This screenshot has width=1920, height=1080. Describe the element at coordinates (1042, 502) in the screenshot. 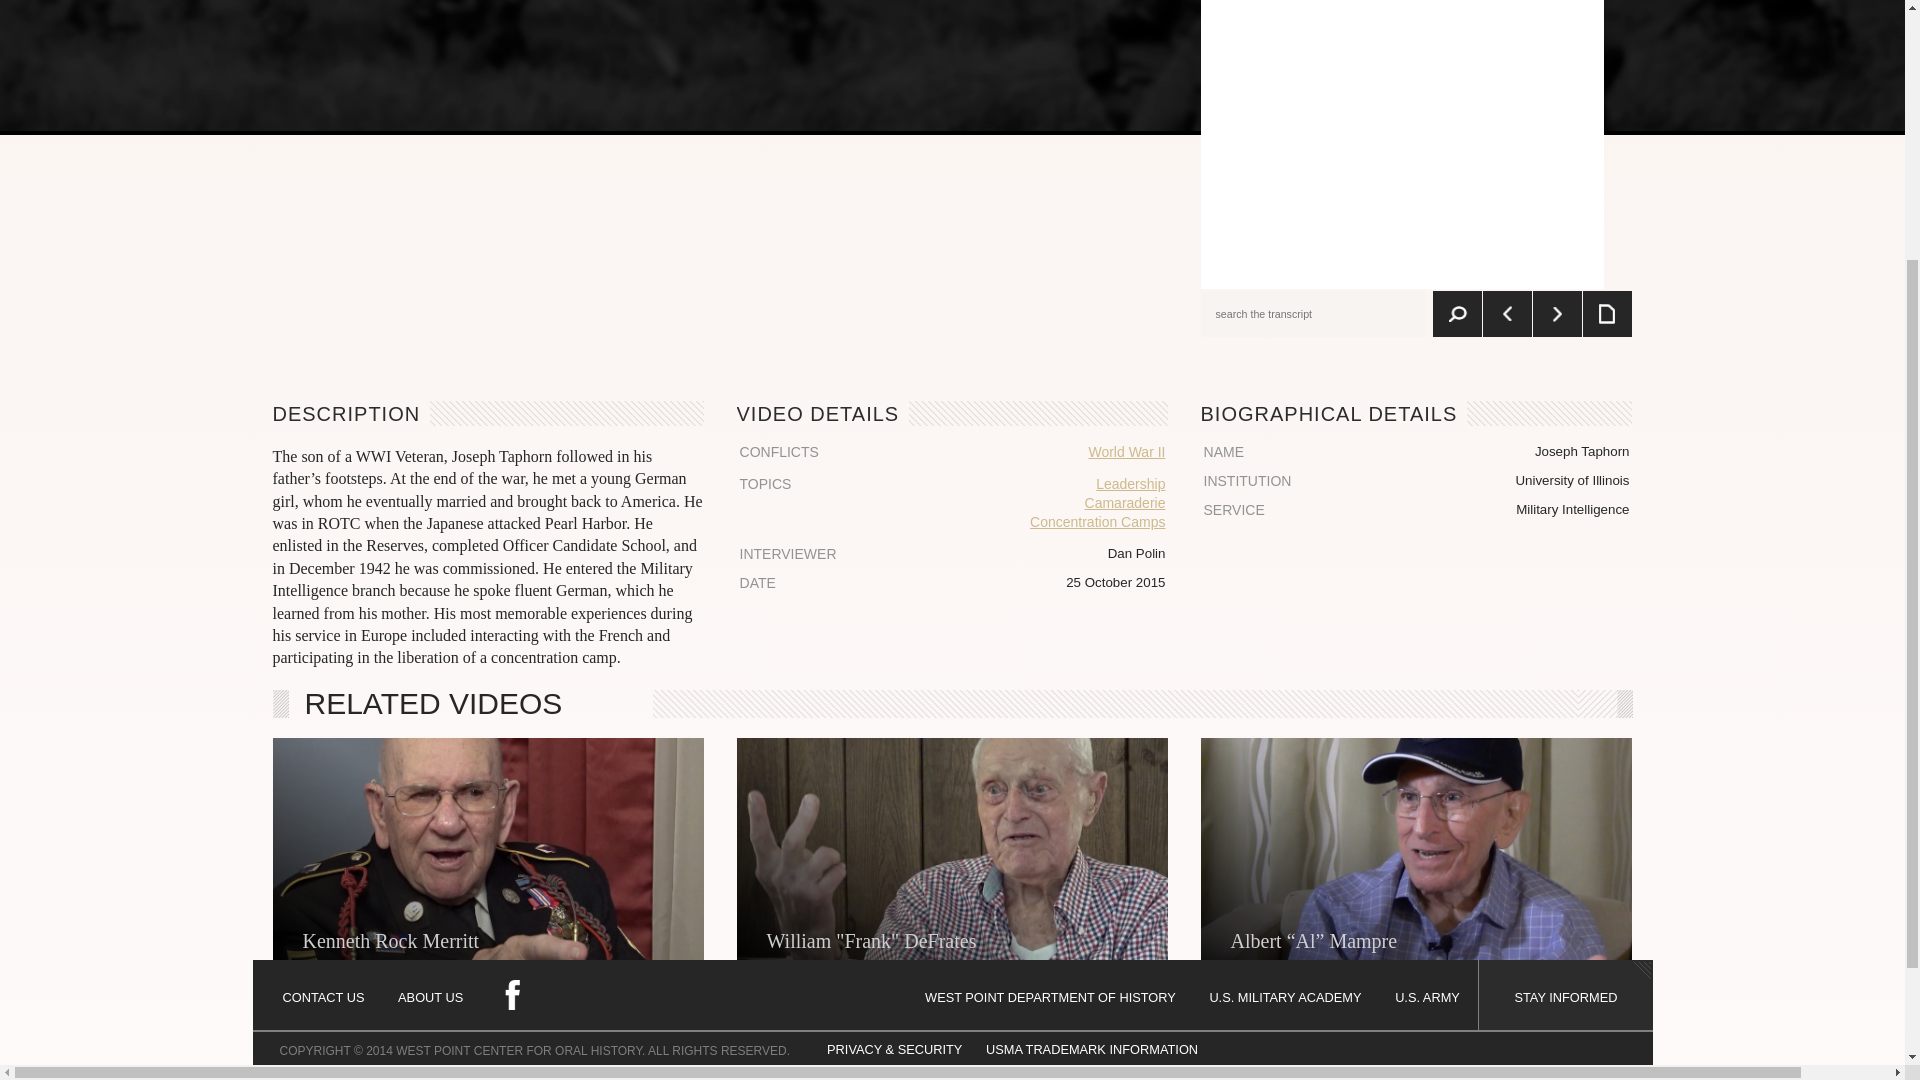

I see `Camaraderie` at that location.